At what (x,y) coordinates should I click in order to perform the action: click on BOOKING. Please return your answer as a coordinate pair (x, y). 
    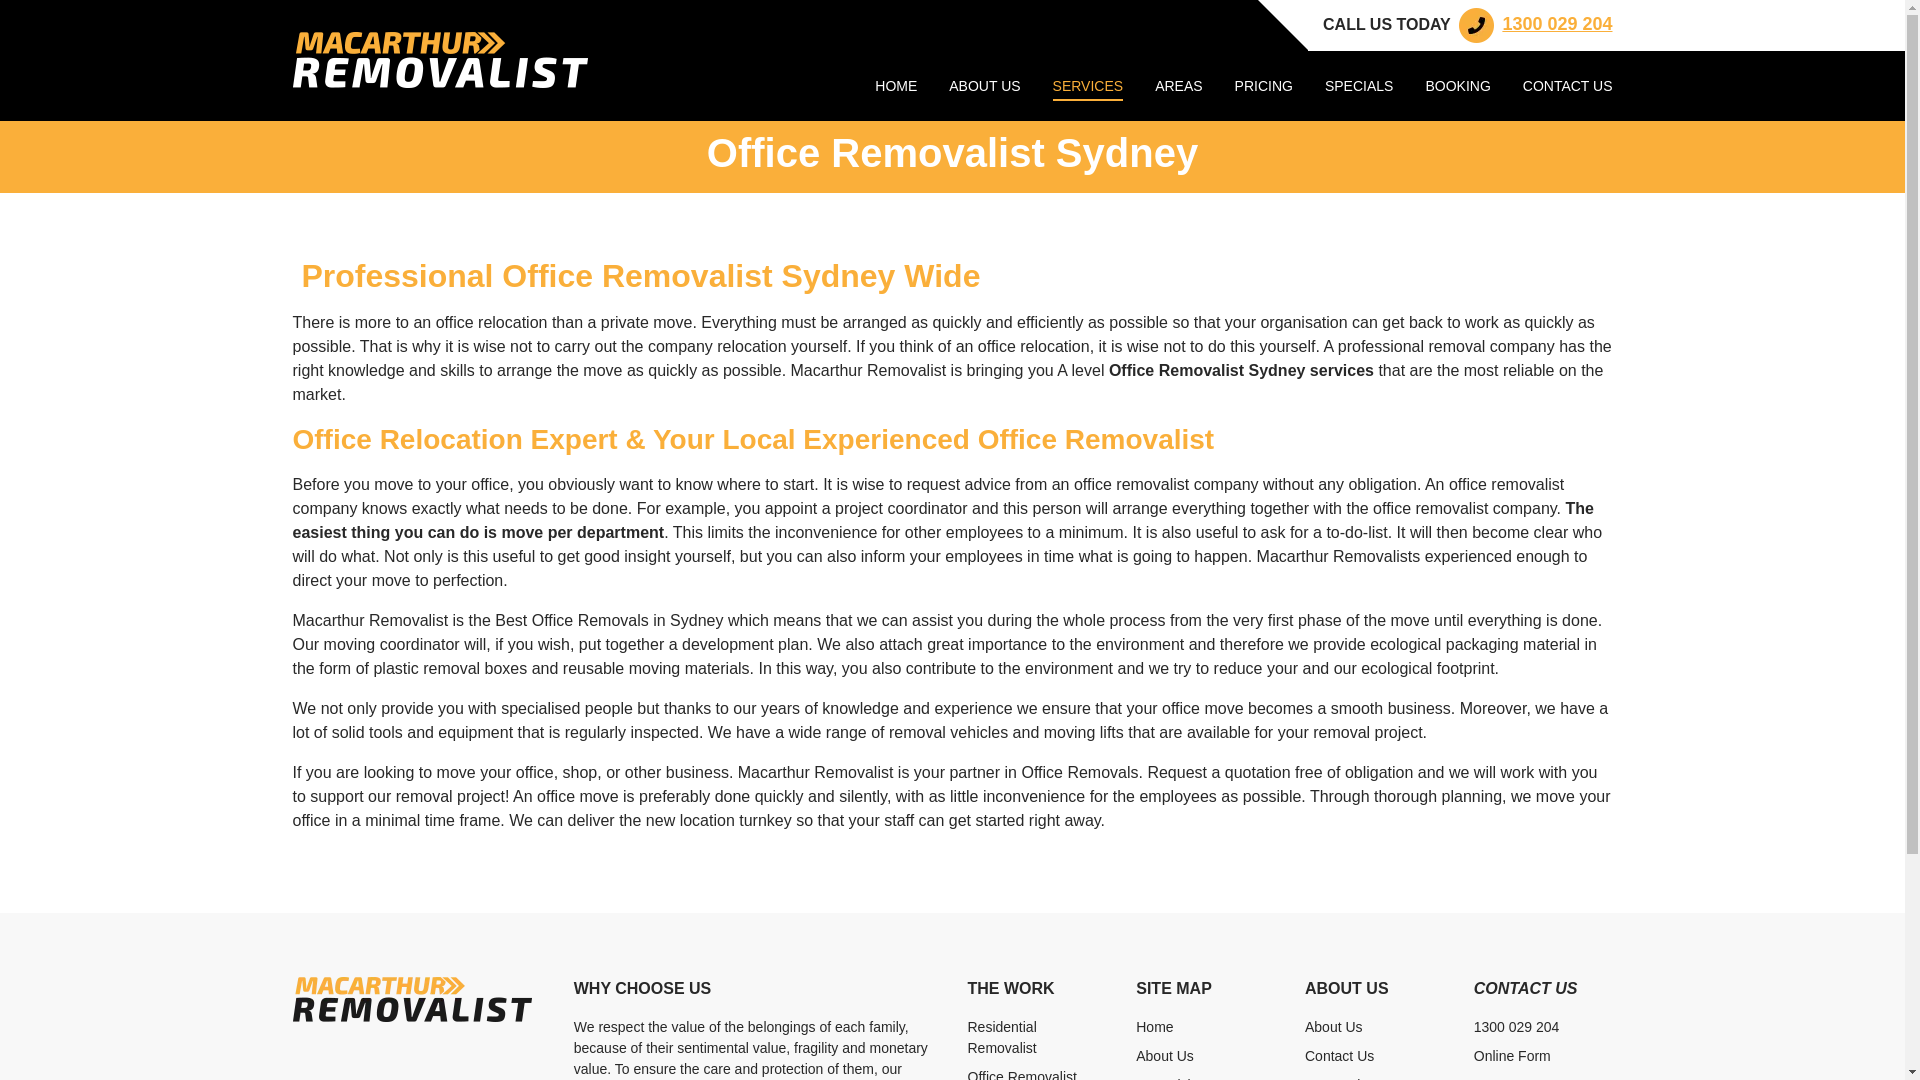
    Looking at the image, I should click on (1458, 88).